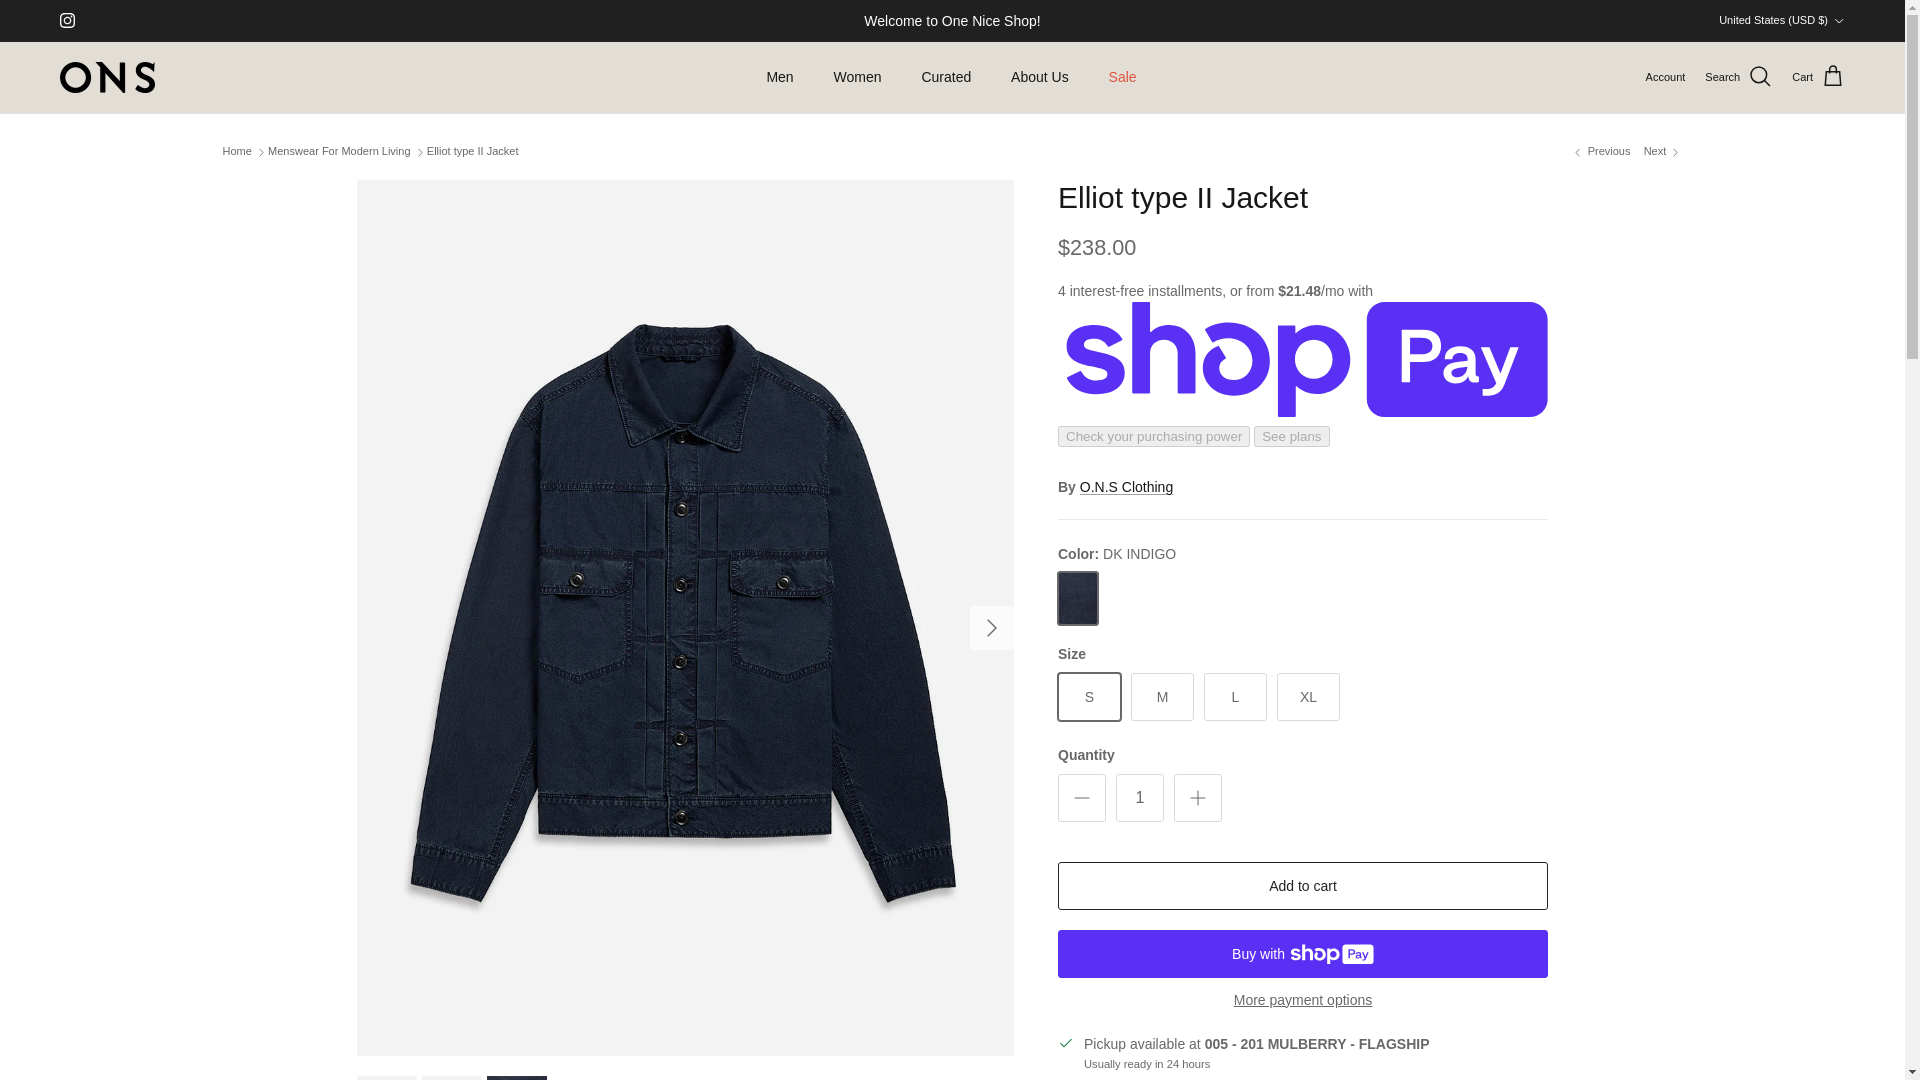 The image size is (1920, 1080). Describe the element at coordinates (66, 20) in the screenshot. I see `Instagram` at that location.